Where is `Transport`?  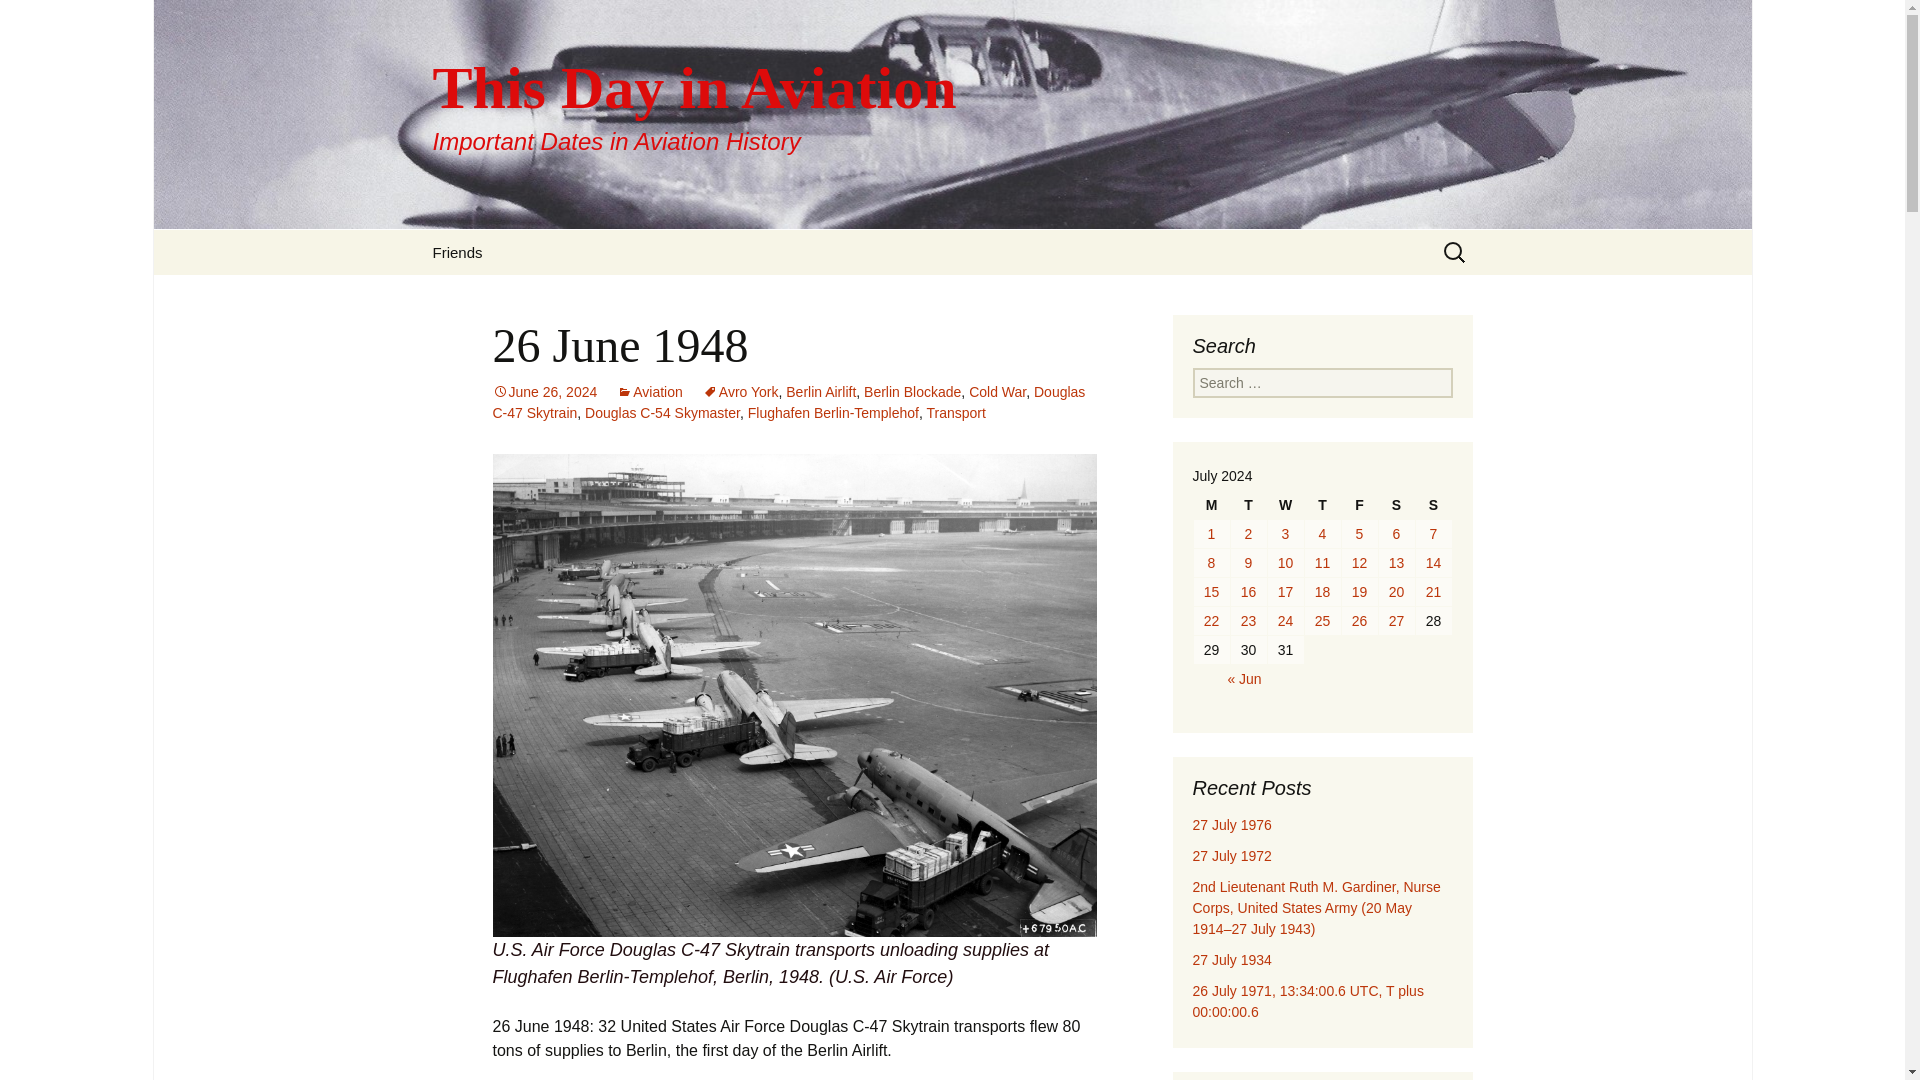
Transport is located at coordinates (954, 413).